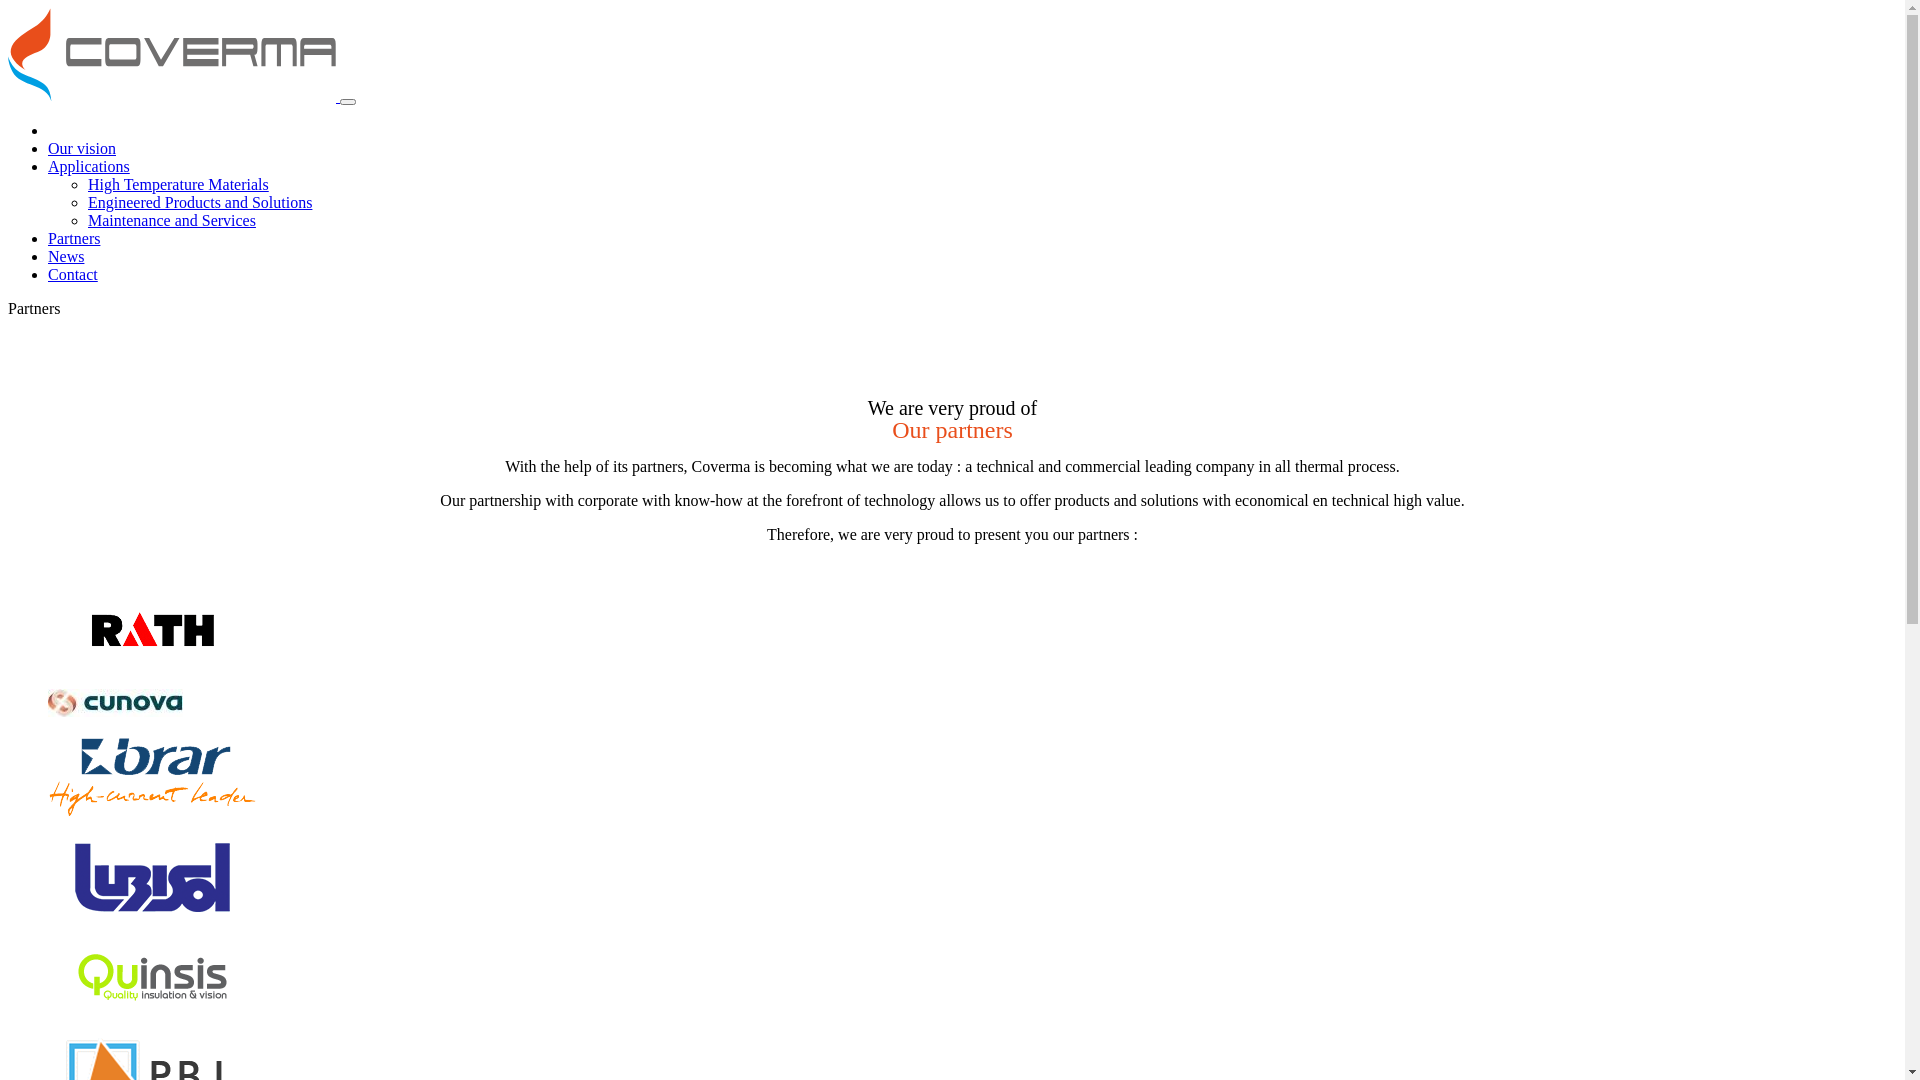 The width and height of the screenshot is (1920, 1080). Describe the element at coordinates (200, 202) in the screenshot. I see `Engineered Products and Solutions` at that location.